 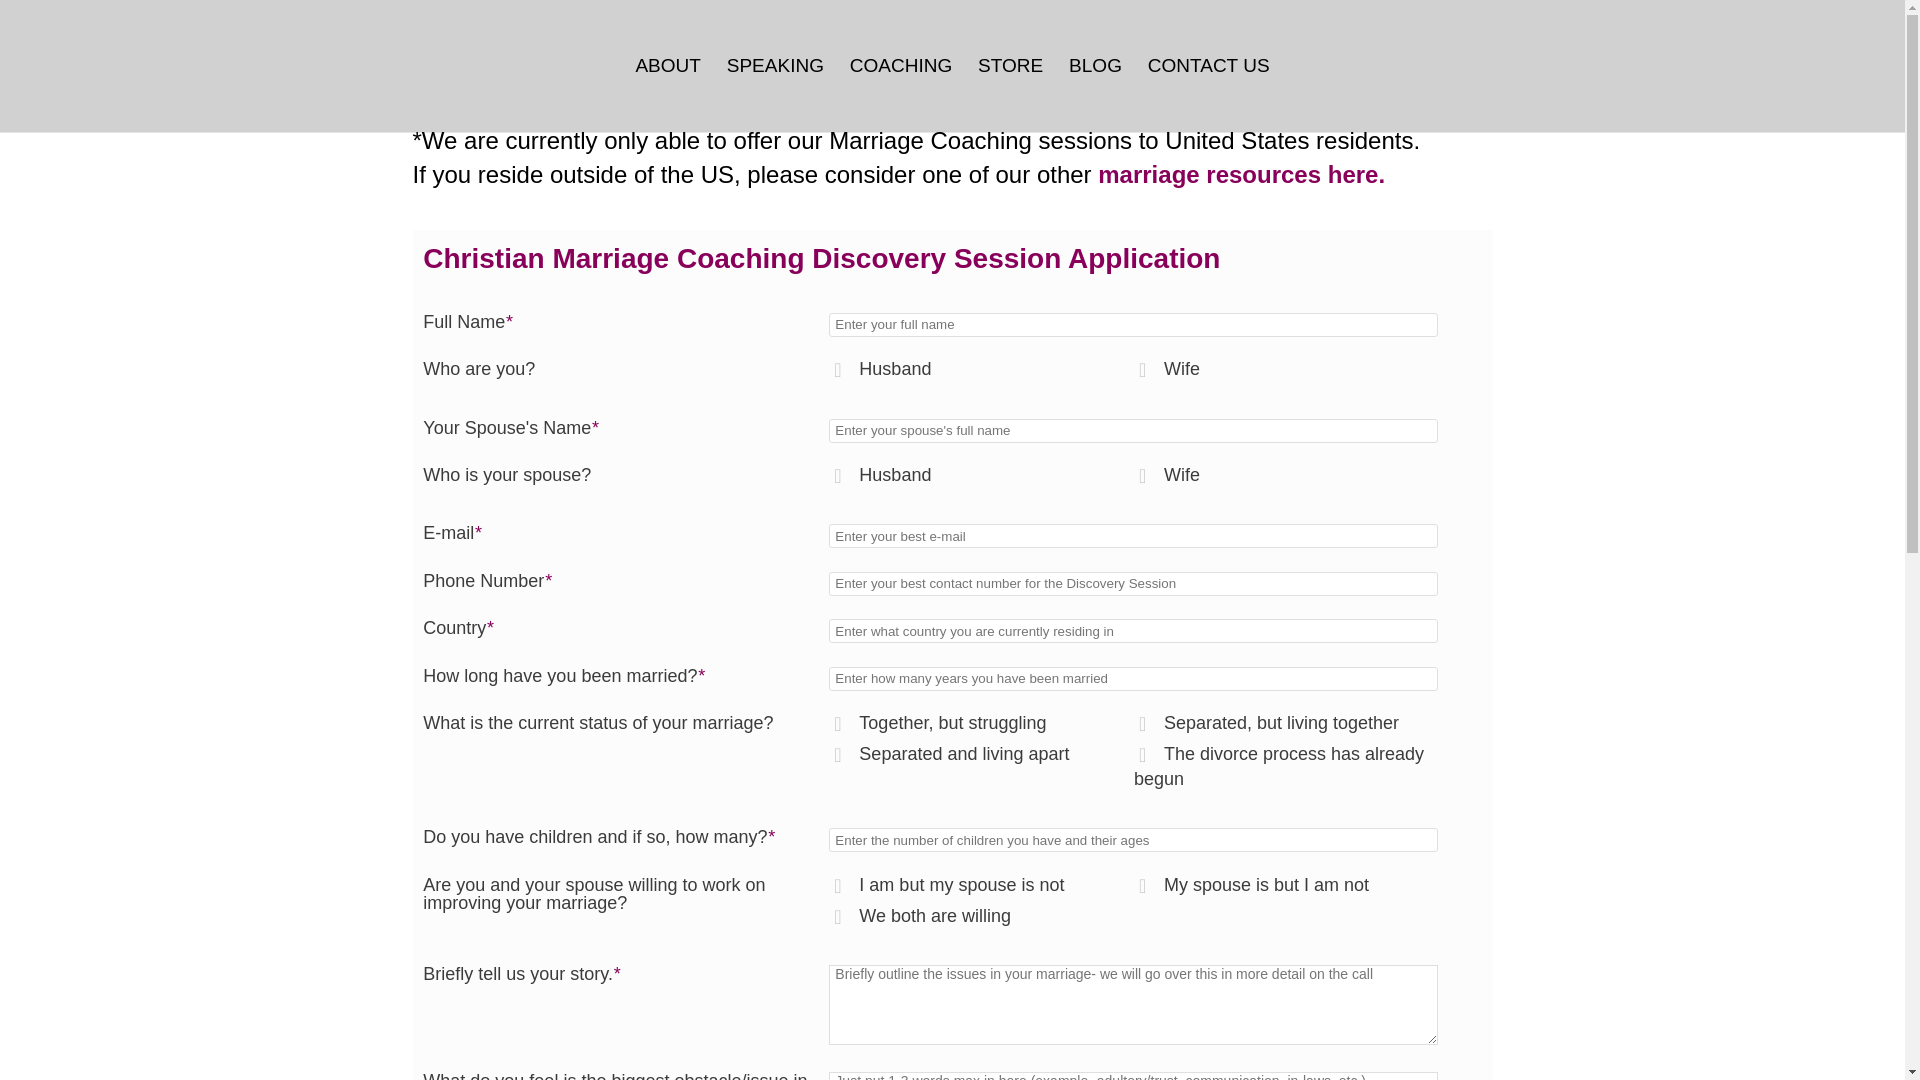 I want to click on ABOUT, so click(x=668, y=95).